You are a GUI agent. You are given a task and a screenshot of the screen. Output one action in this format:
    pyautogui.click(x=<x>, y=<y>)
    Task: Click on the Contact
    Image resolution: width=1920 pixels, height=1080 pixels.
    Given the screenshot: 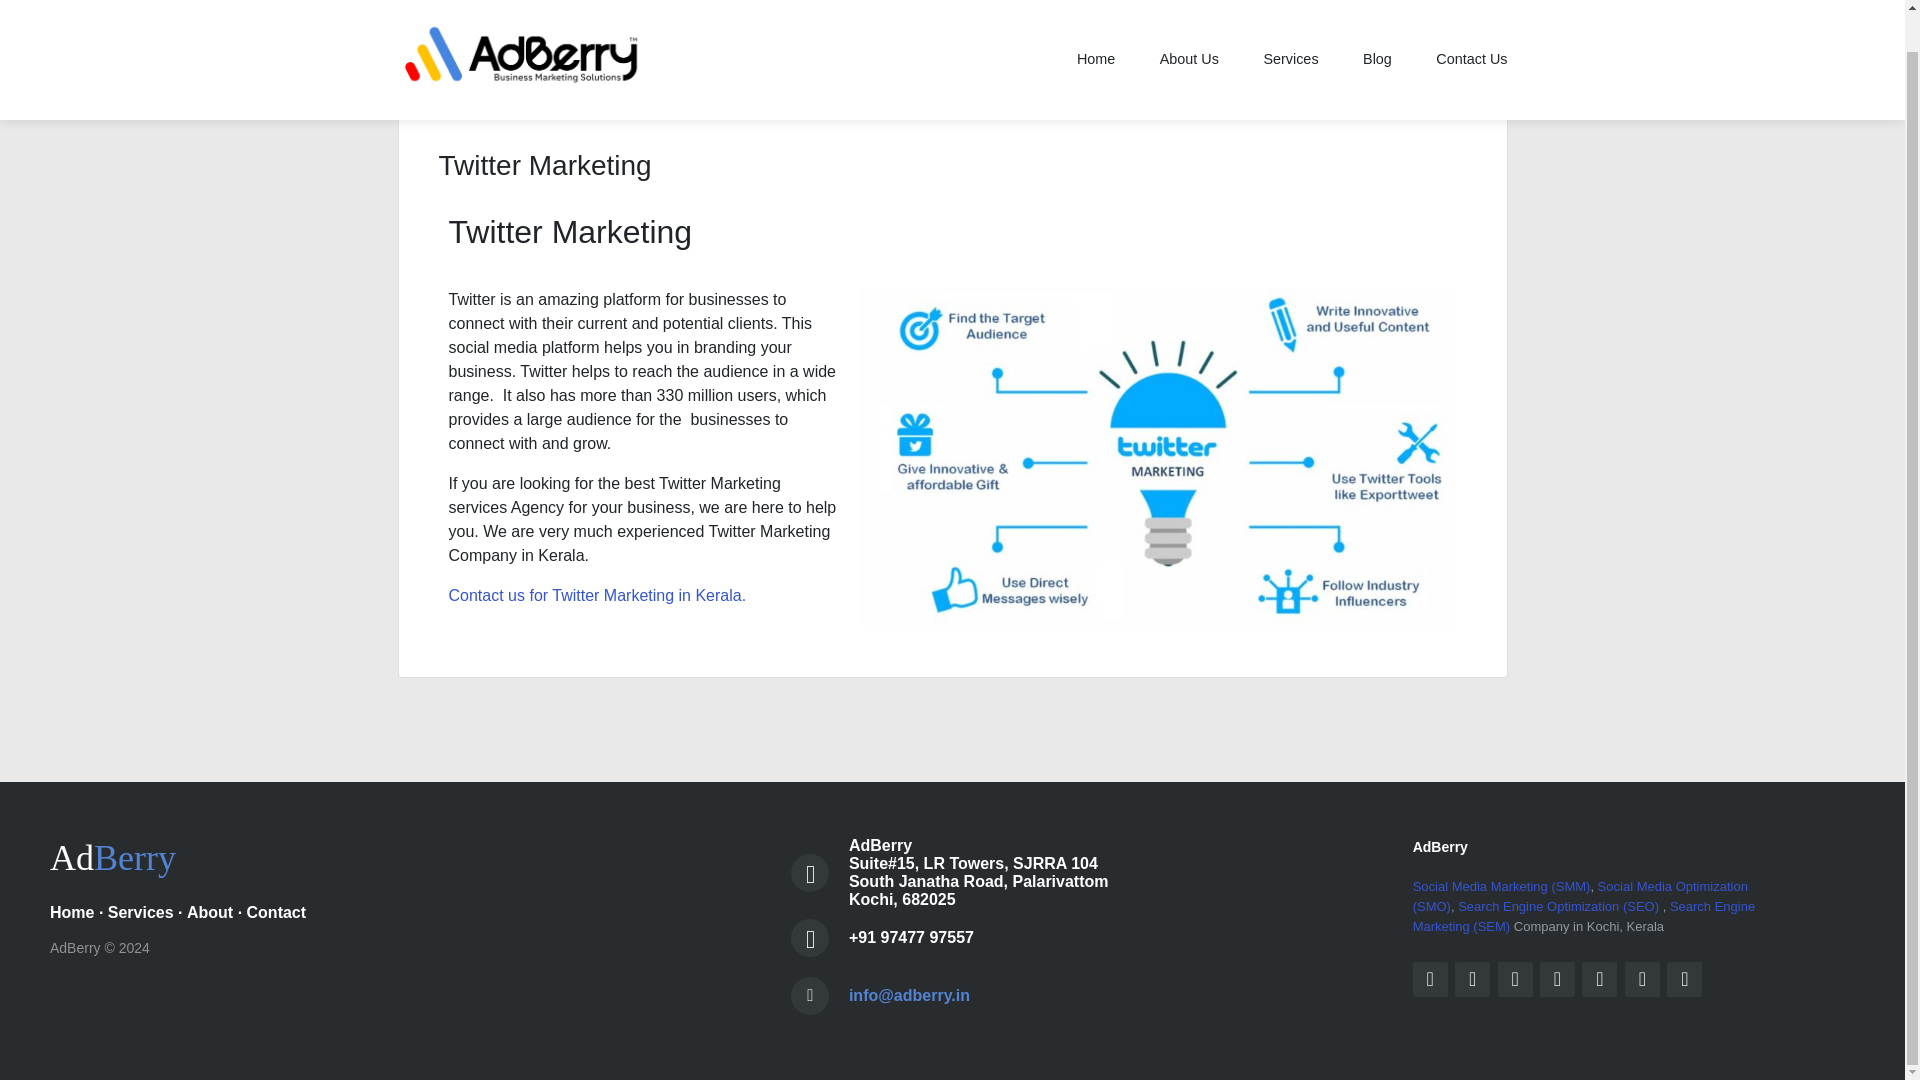 What is the action you would take?
    pyautogui.click(x=277, y=912)
    